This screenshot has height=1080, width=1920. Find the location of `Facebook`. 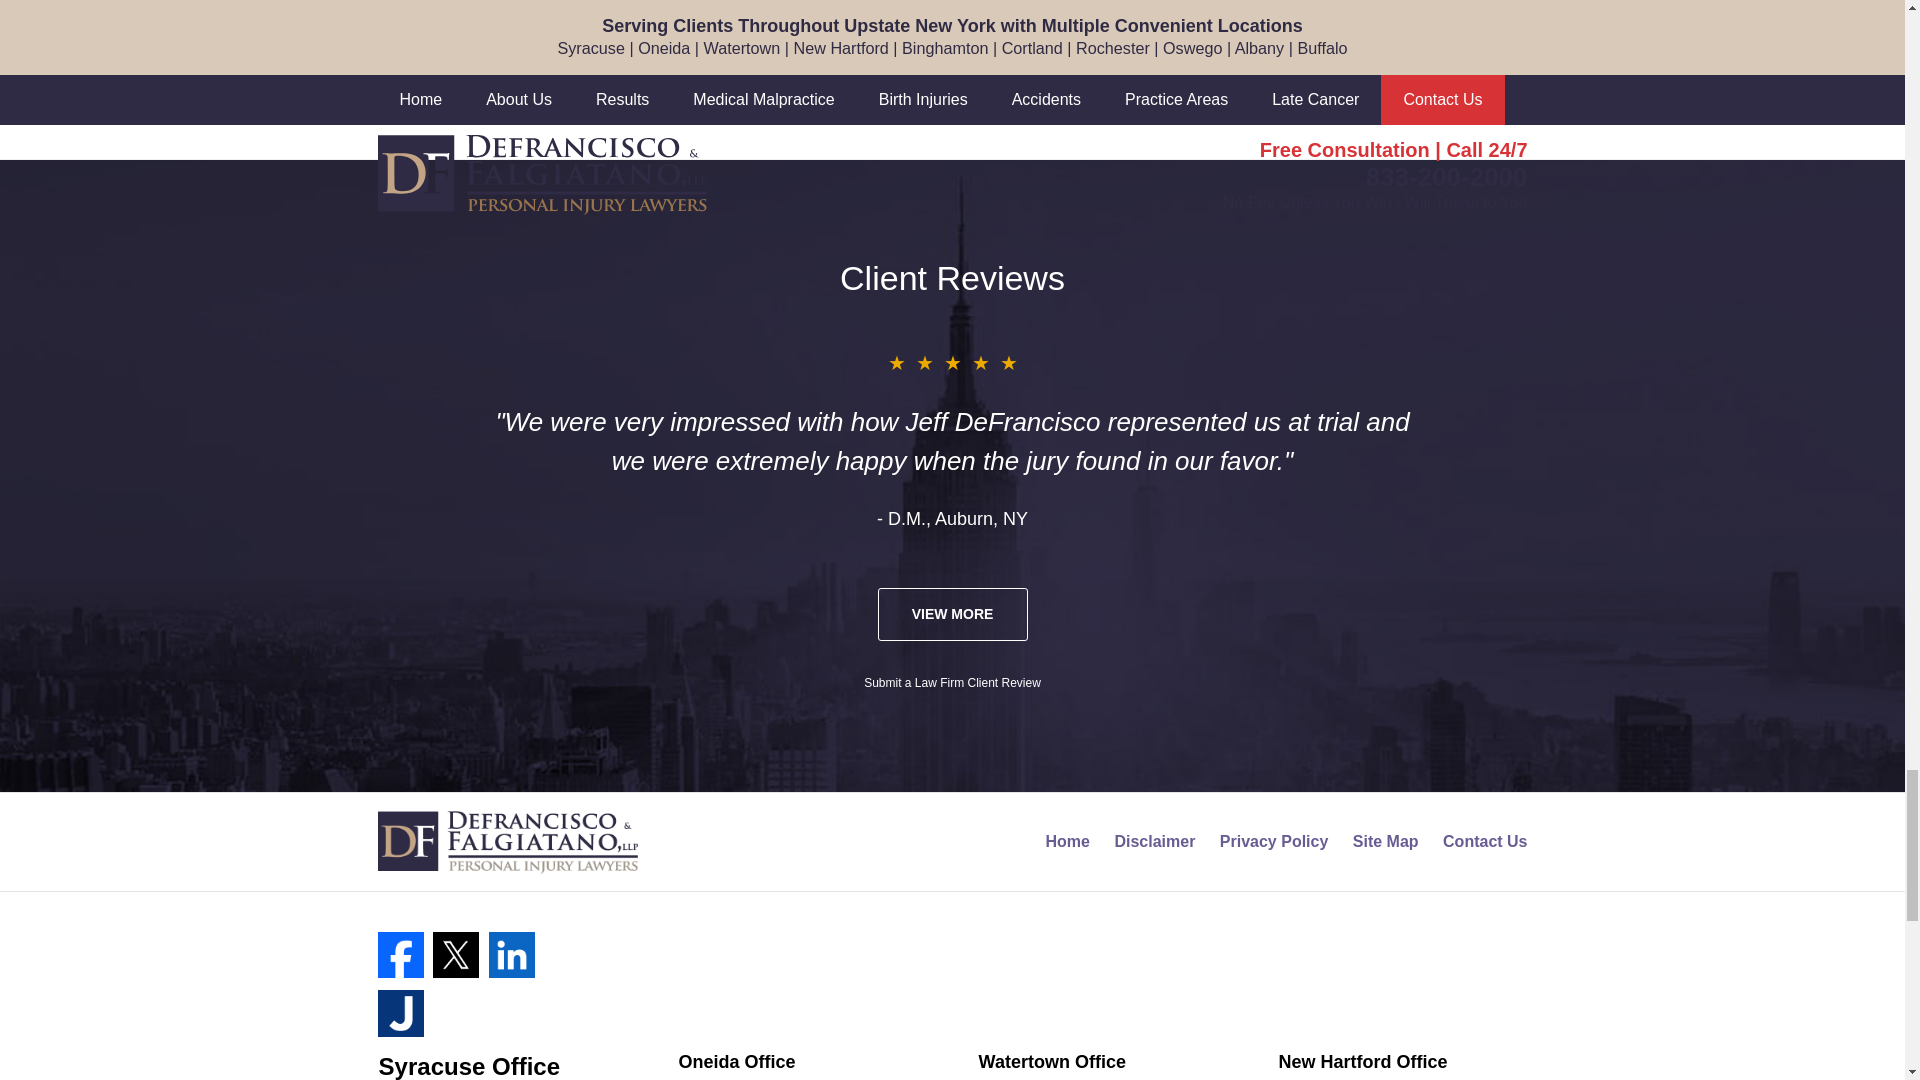

Facebook is located at coordinates (401, 955).